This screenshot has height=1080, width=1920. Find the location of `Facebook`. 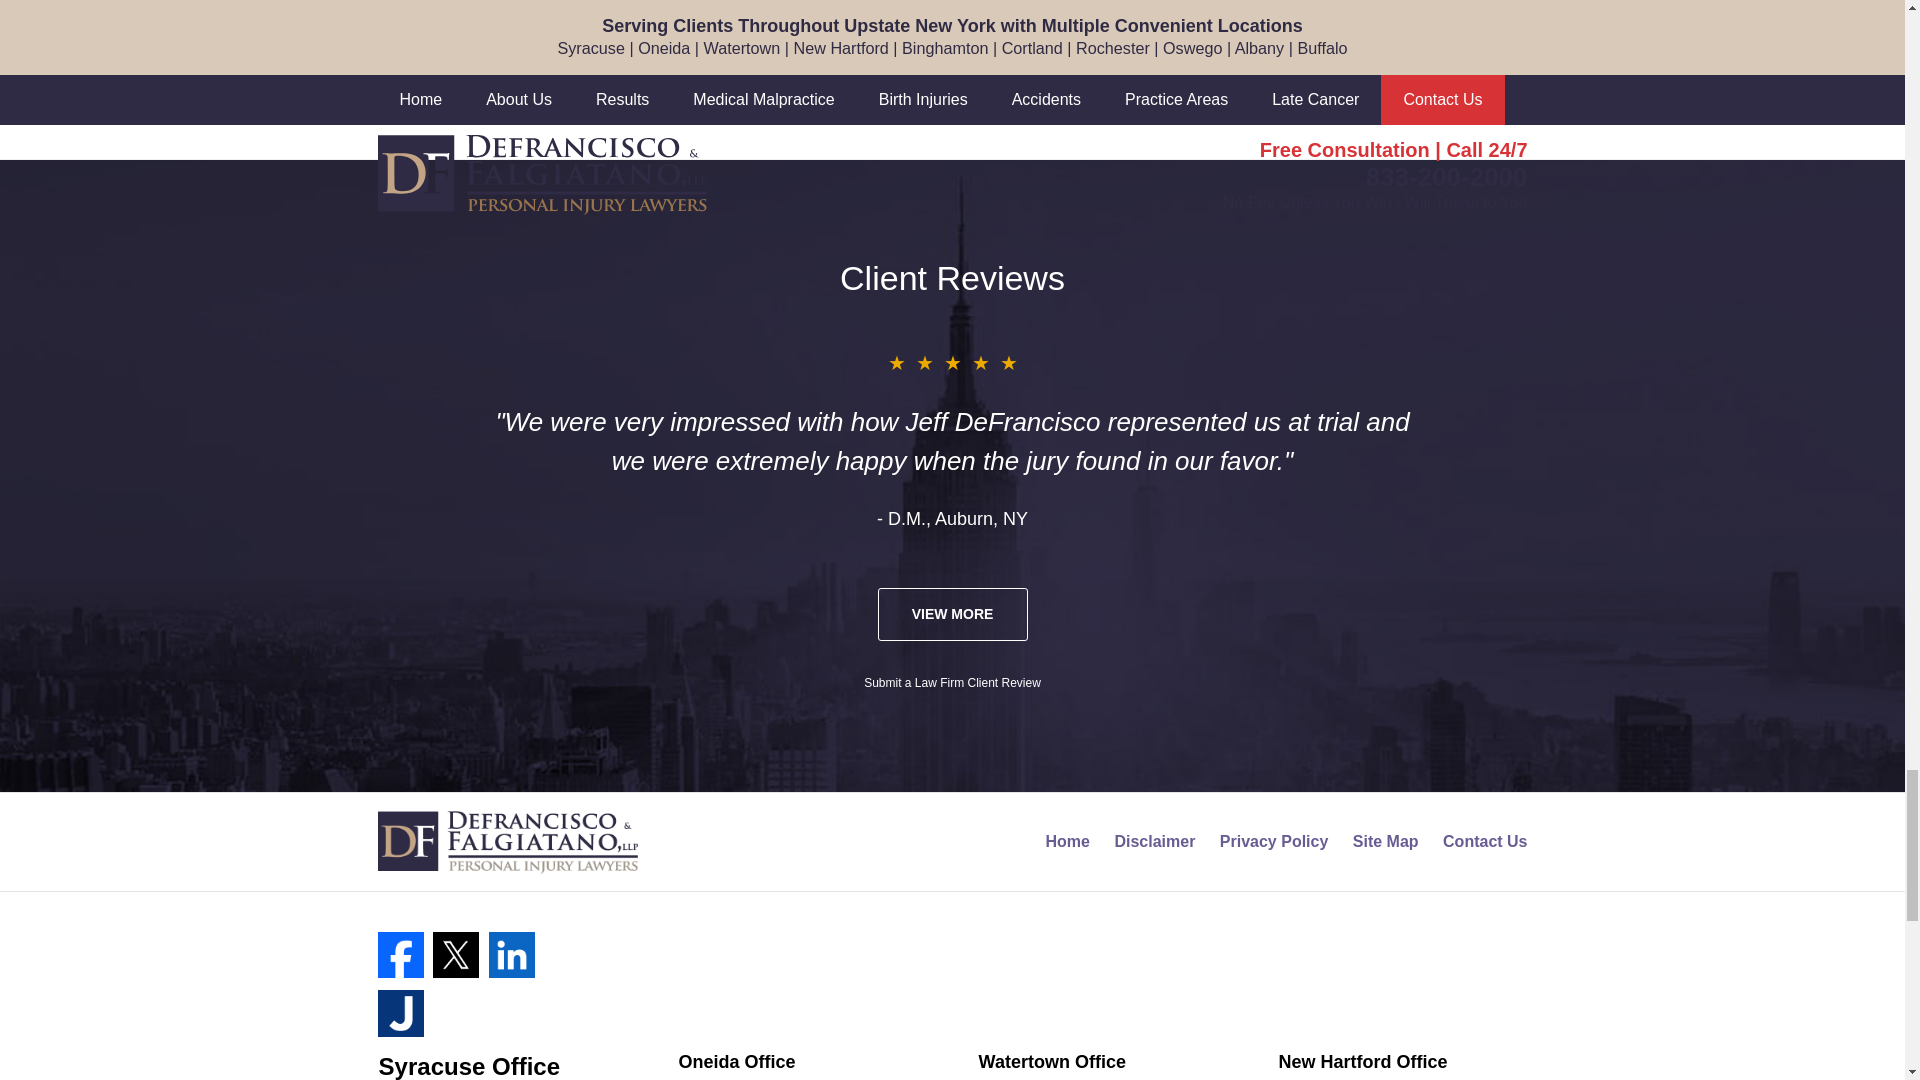

Facebook is located at coordinates (401, 955).